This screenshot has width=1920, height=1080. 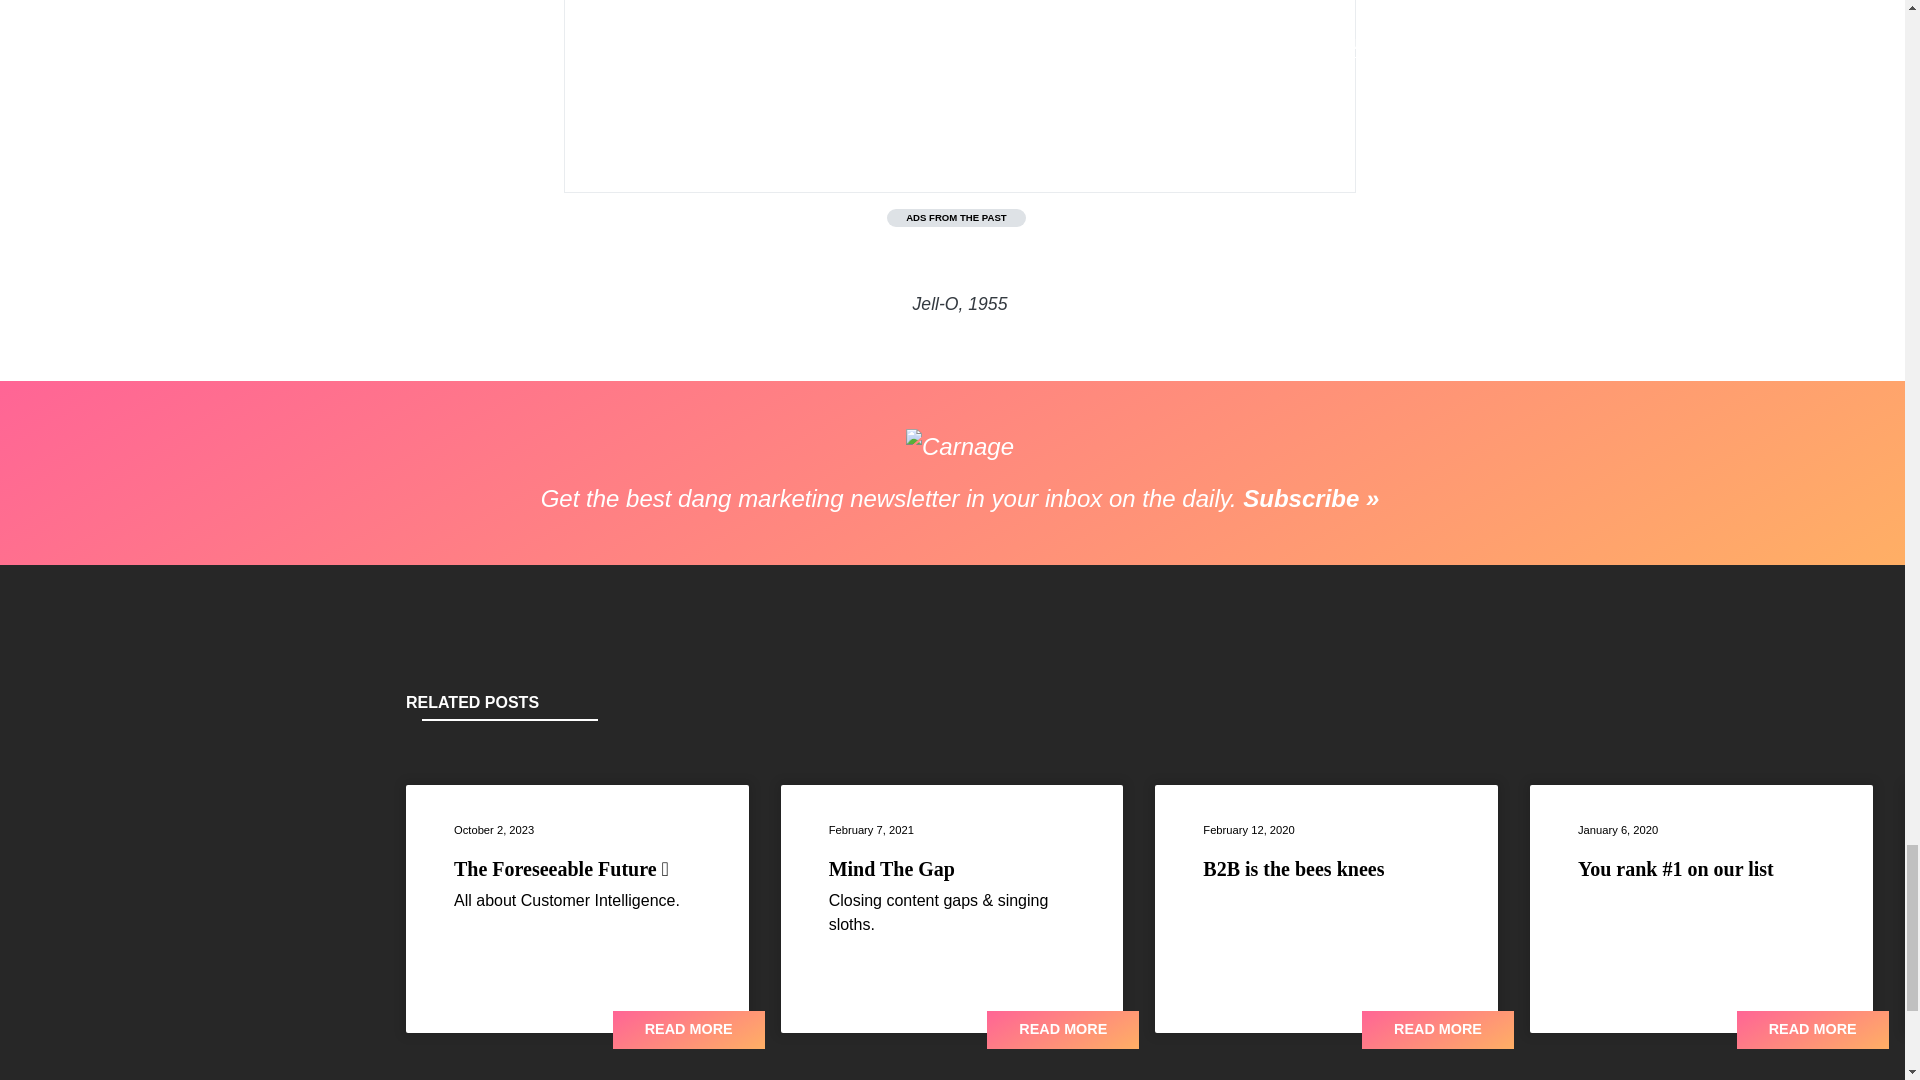 What do you see at coordinates (1438, 1029) in the screenshot?
I see `READ MORE` at bounding box center [1438, 1029].